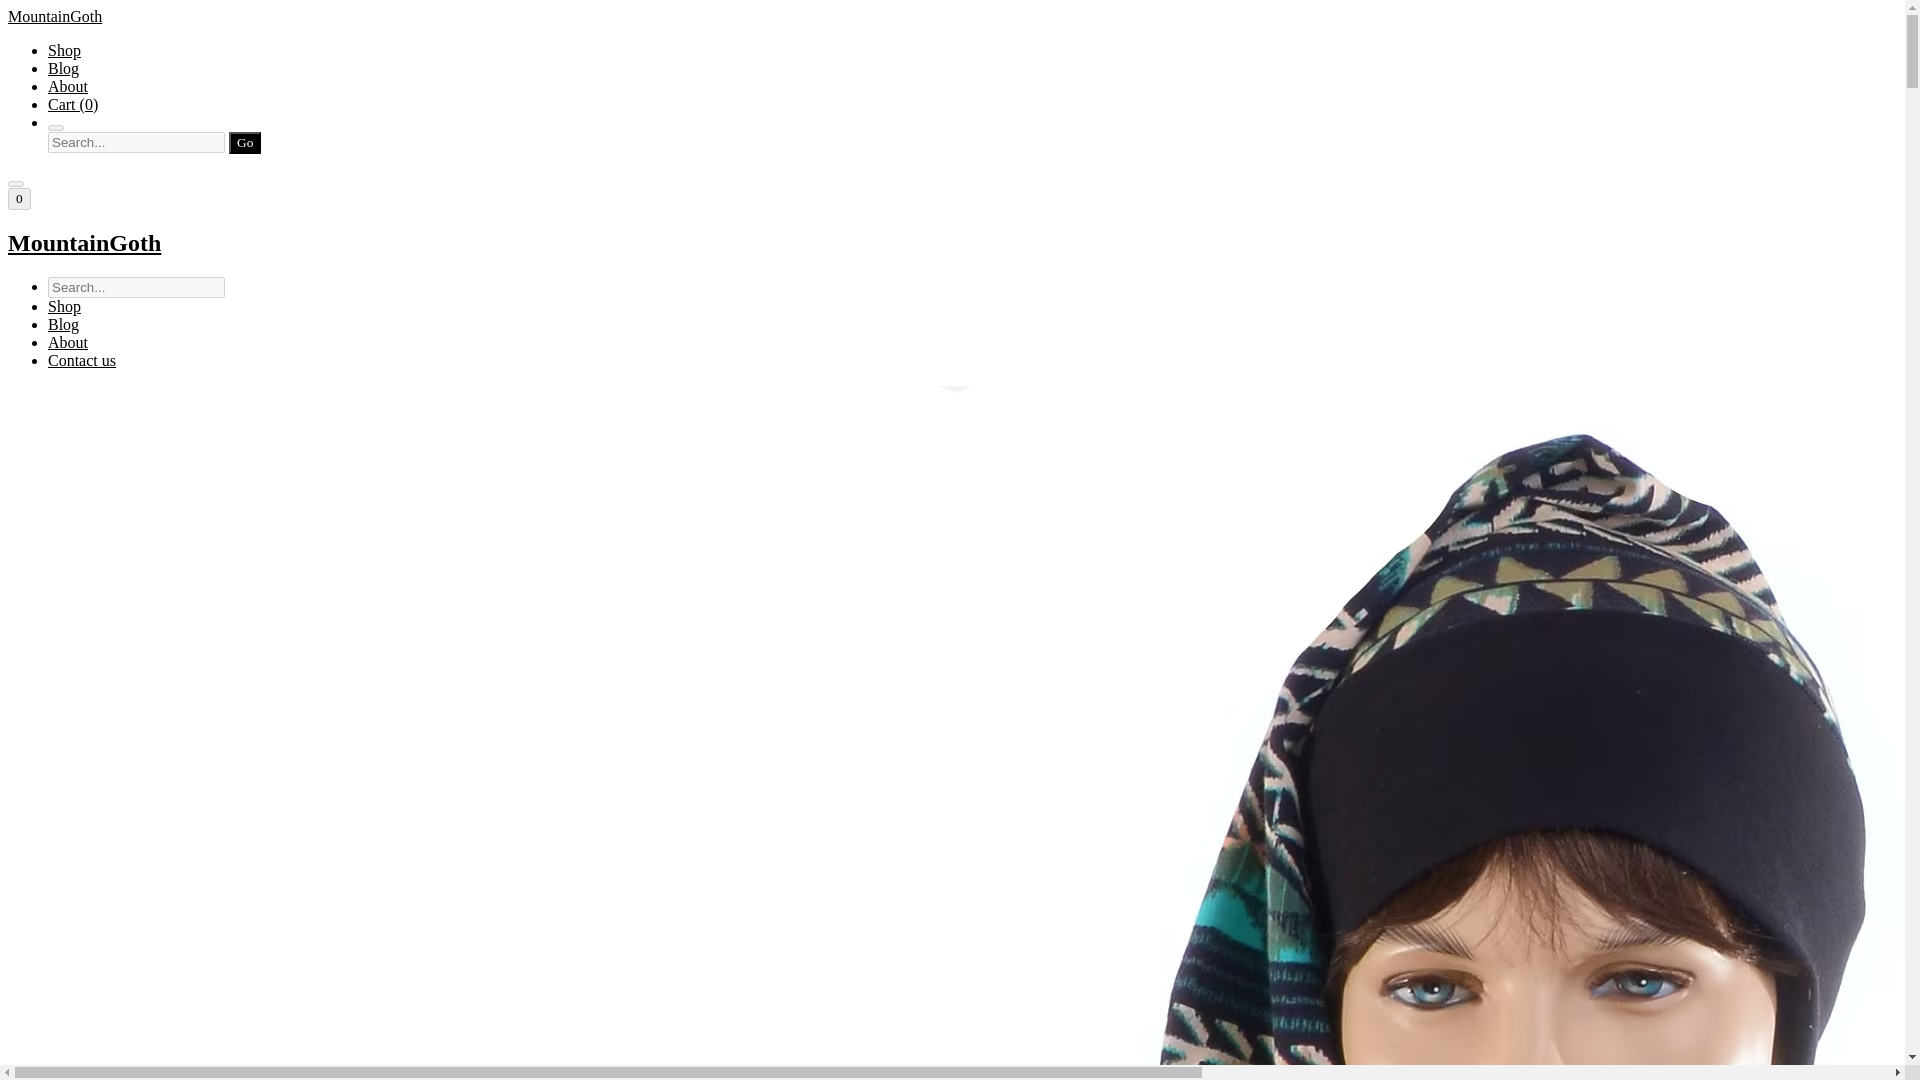 The image size is (1920, 1080). I want to click on Shop, so click(64, 306).